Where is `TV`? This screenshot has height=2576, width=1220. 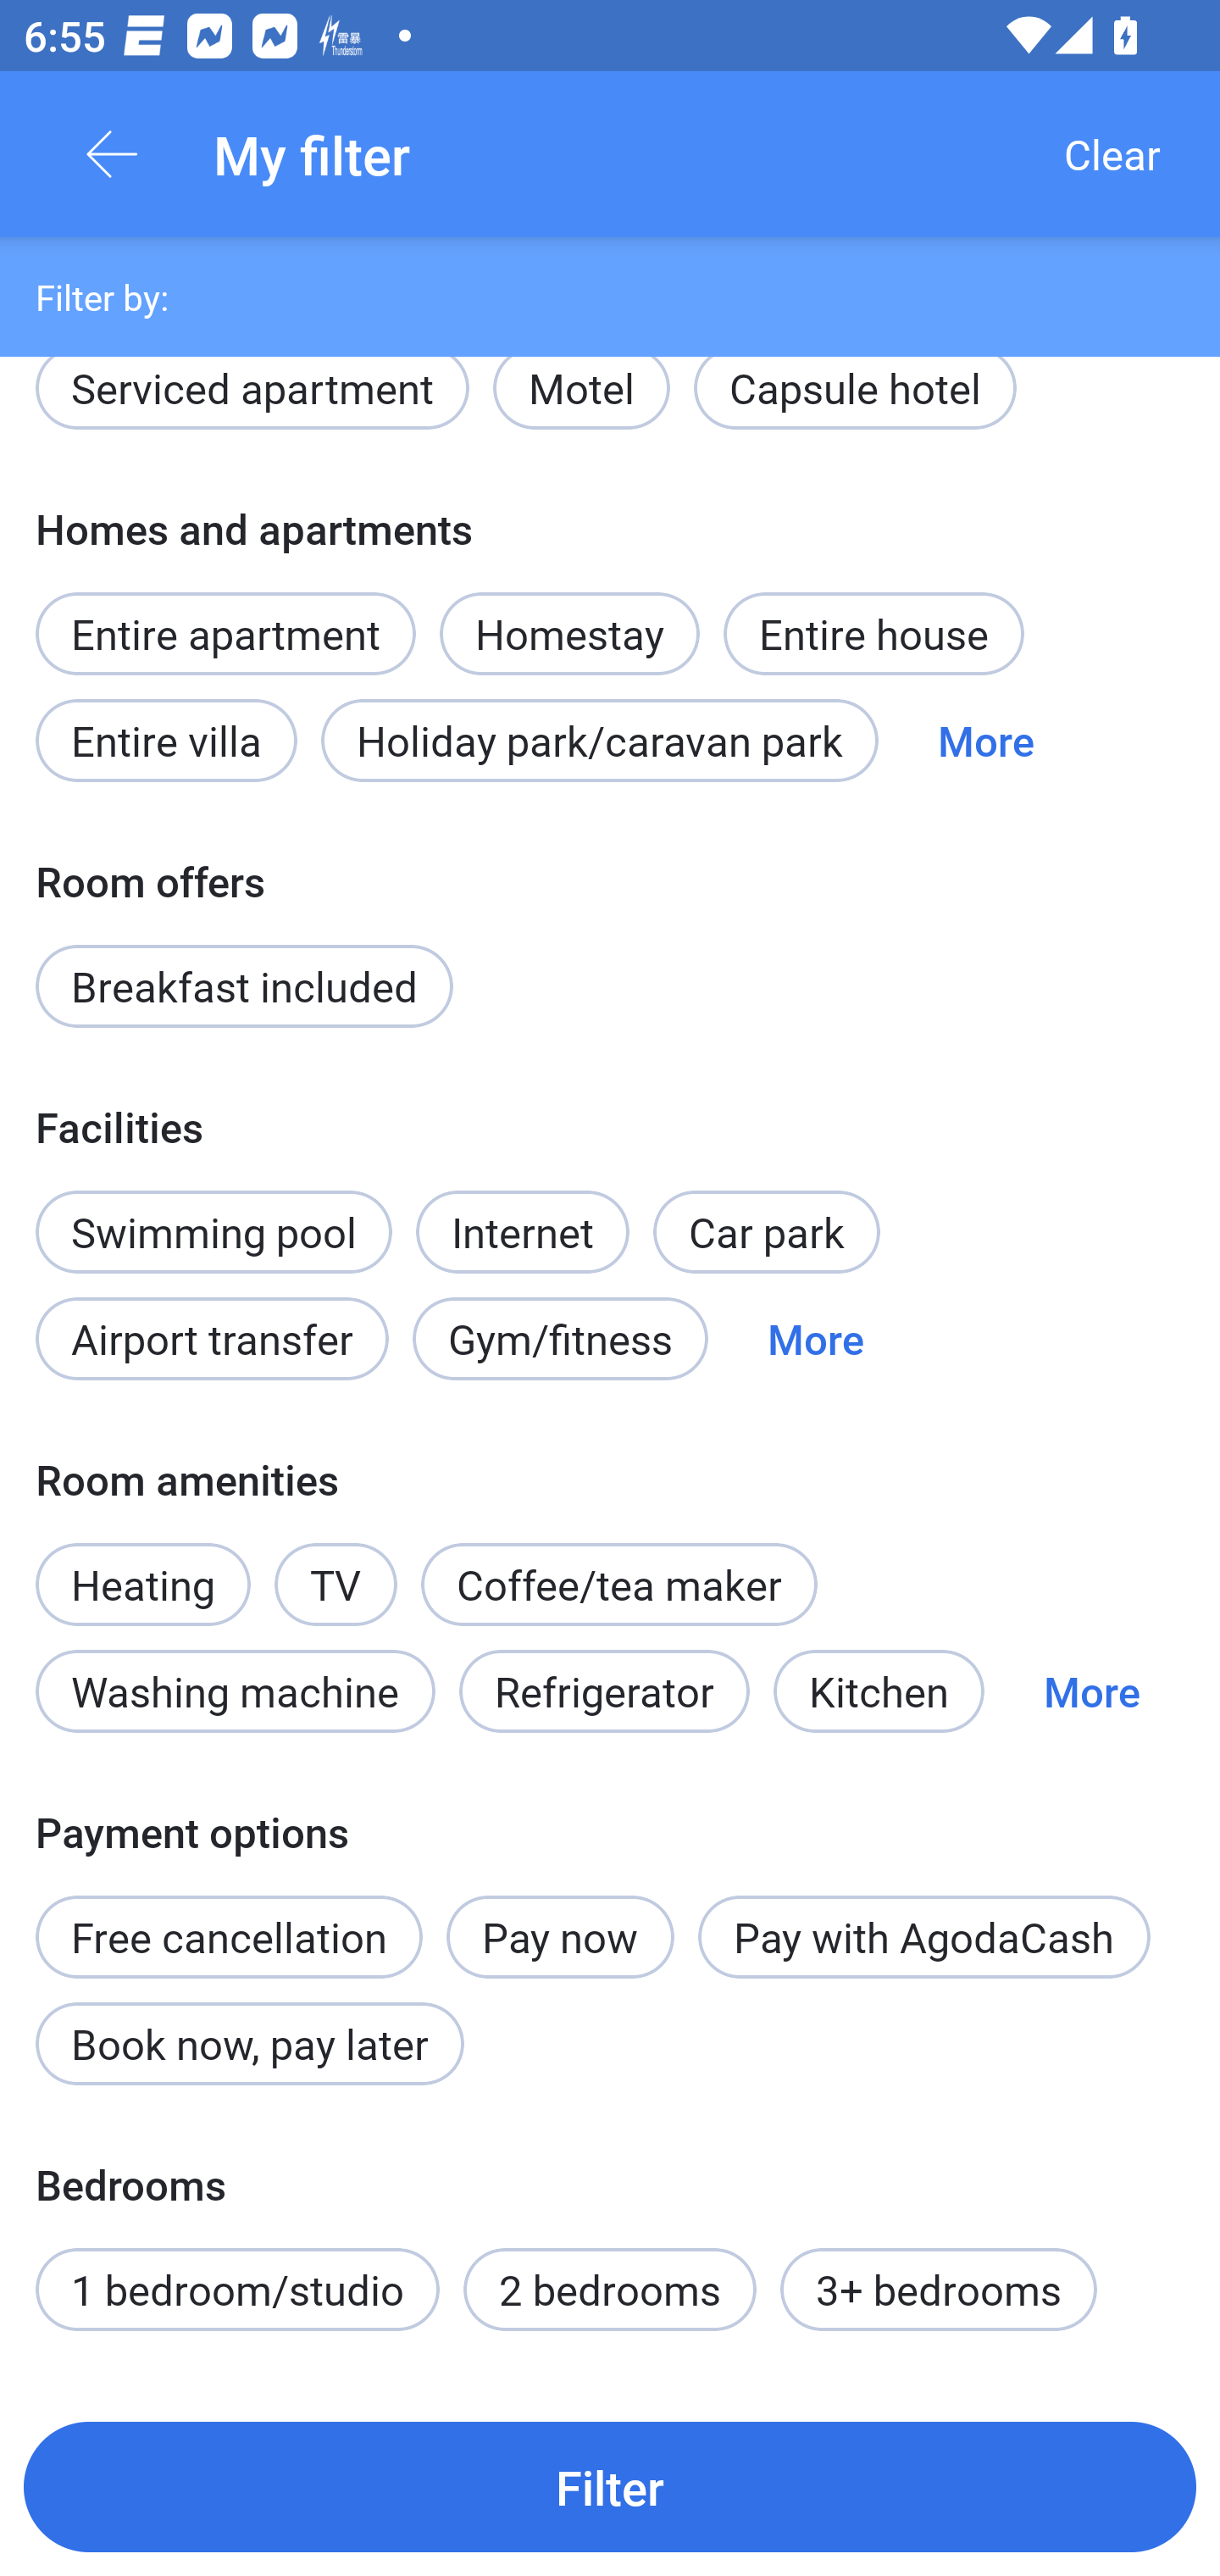 TV is located at coordinates (335, 1568).